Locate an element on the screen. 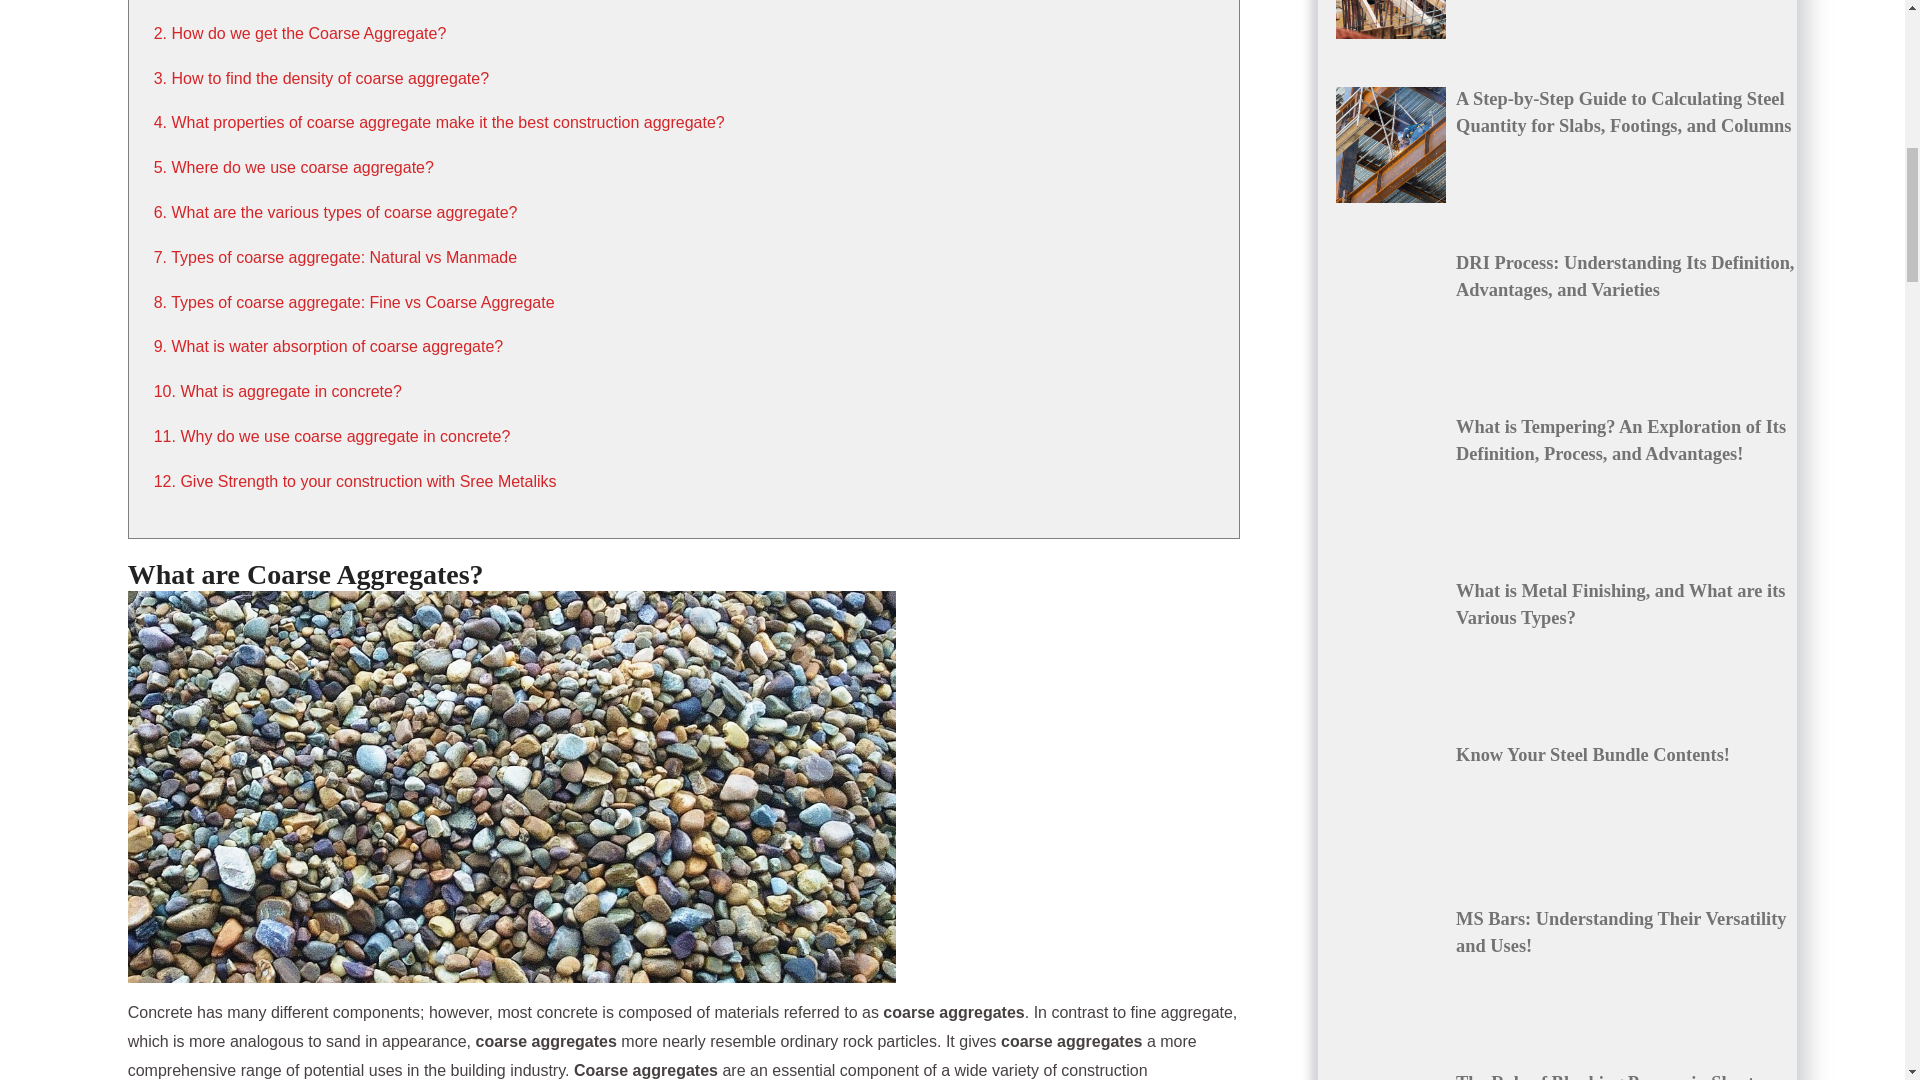 Image resolution: width=1920 pixels, height=1080 pixels. 9. What is water absorption of coarse aggregate? is located at coordinates (328, 346).